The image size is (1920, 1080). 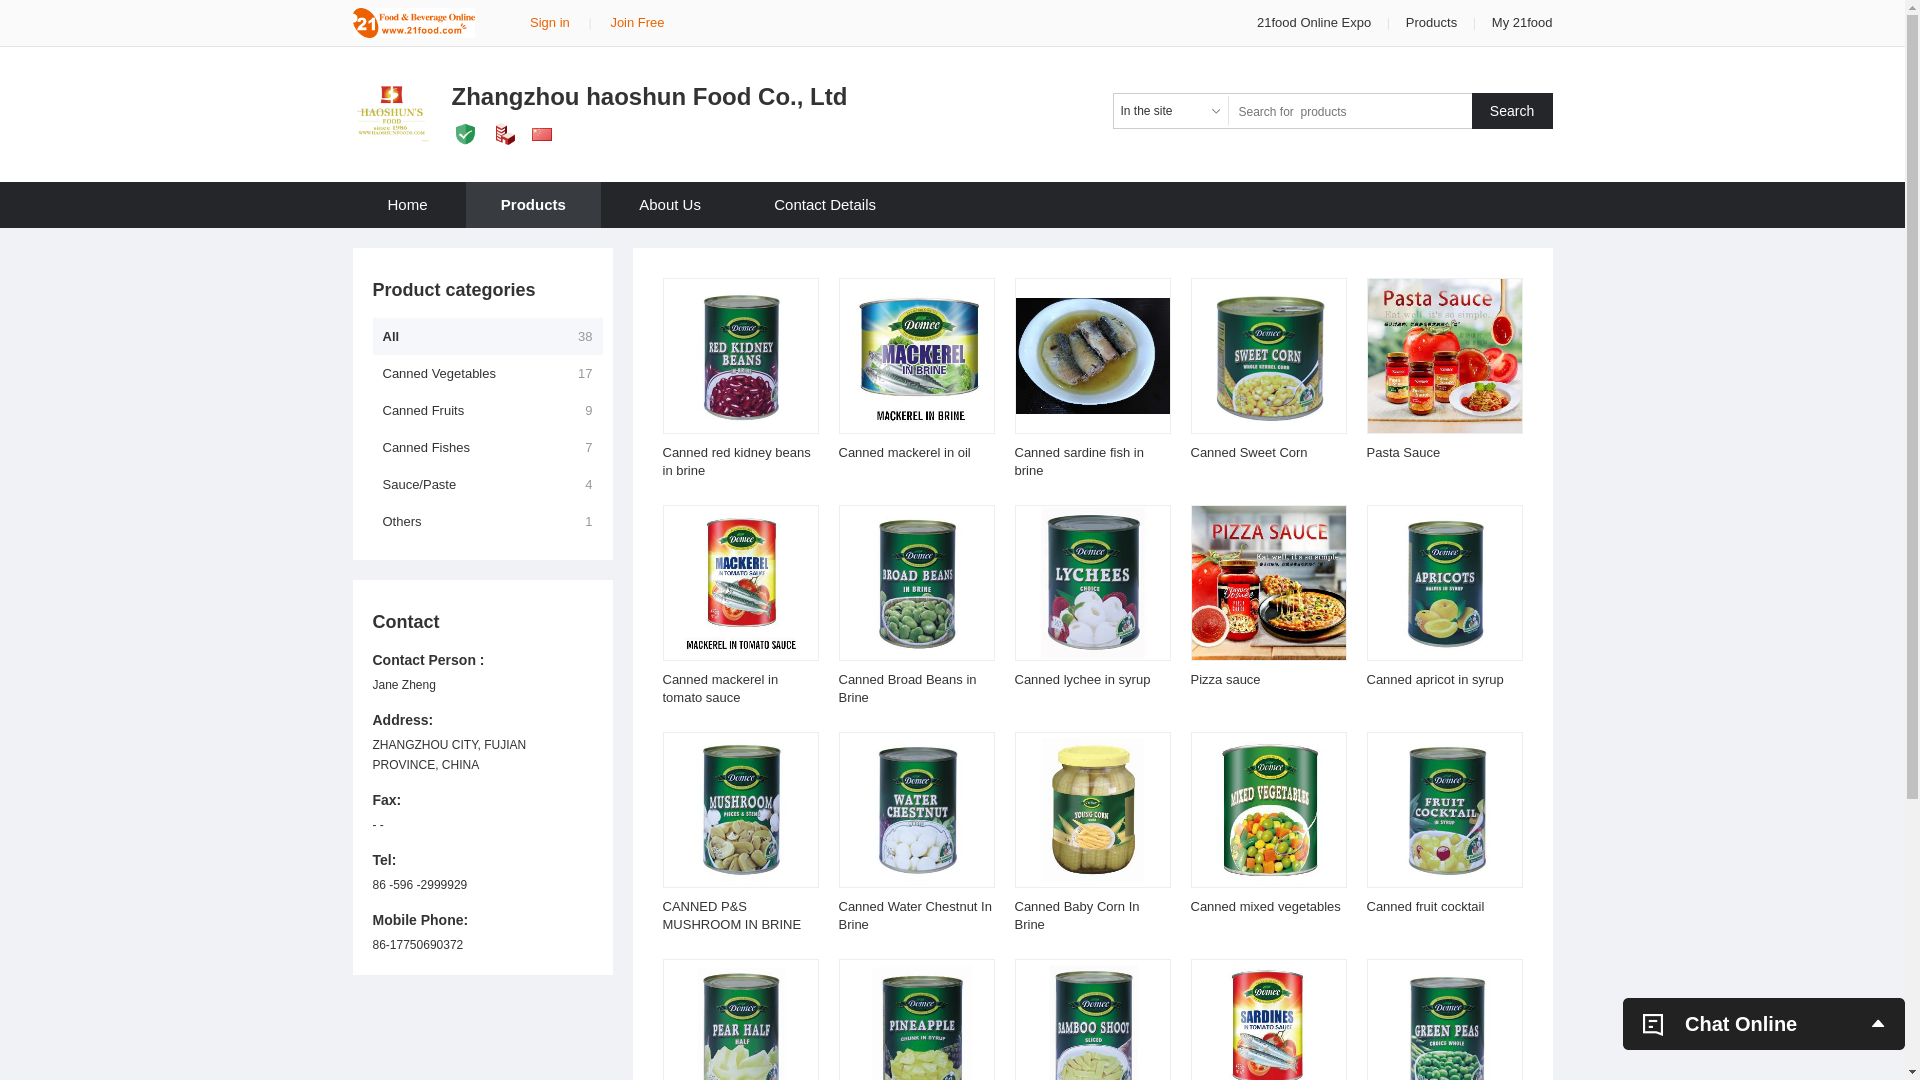 I want to click on Canned sardine fish in brine, so click(x=1078, y=462).